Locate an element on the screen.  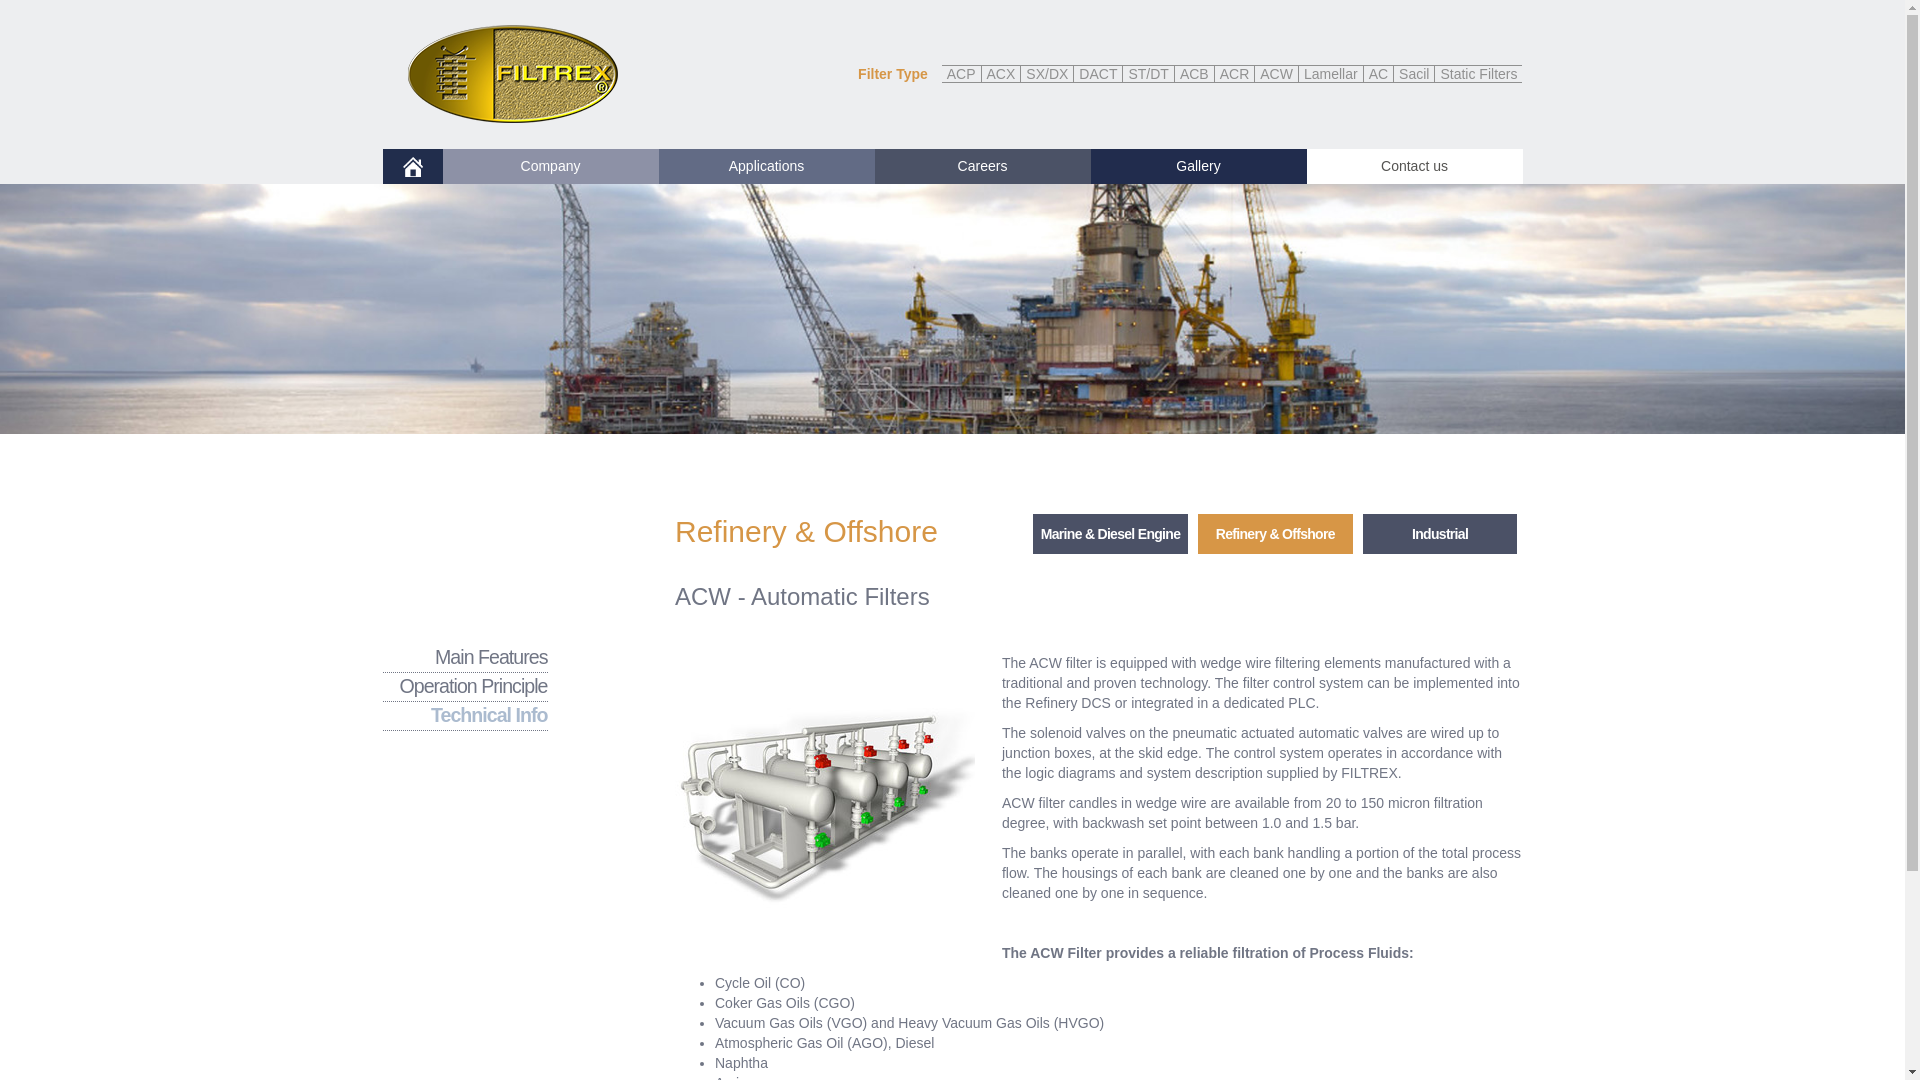
AC is located at coordinates (1378, 72).